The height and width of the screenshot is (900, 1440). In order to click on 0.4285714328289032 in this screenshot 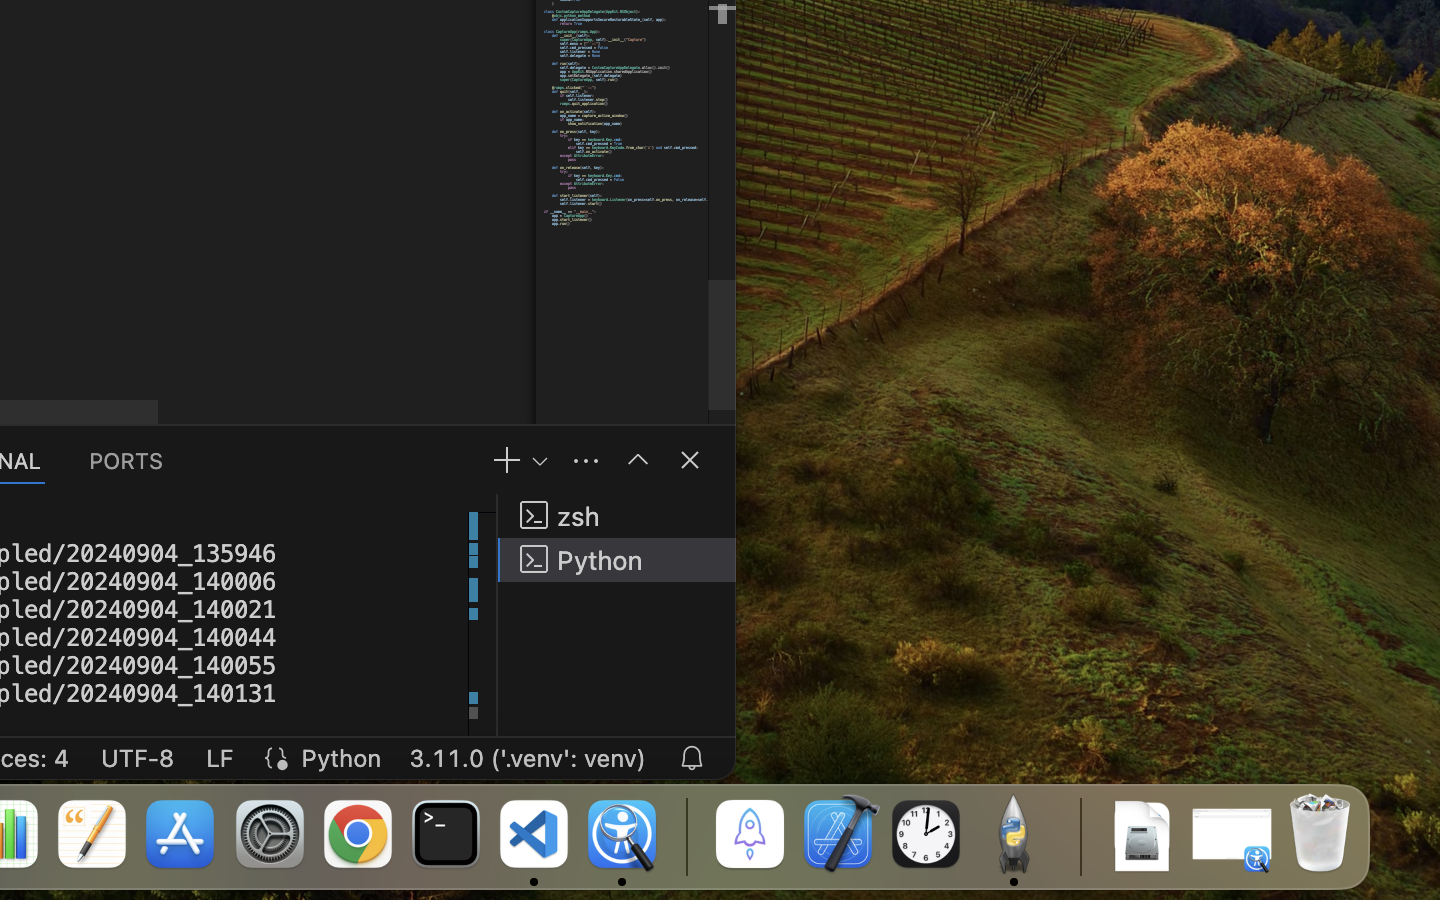, I will do `click(685, 835)`.